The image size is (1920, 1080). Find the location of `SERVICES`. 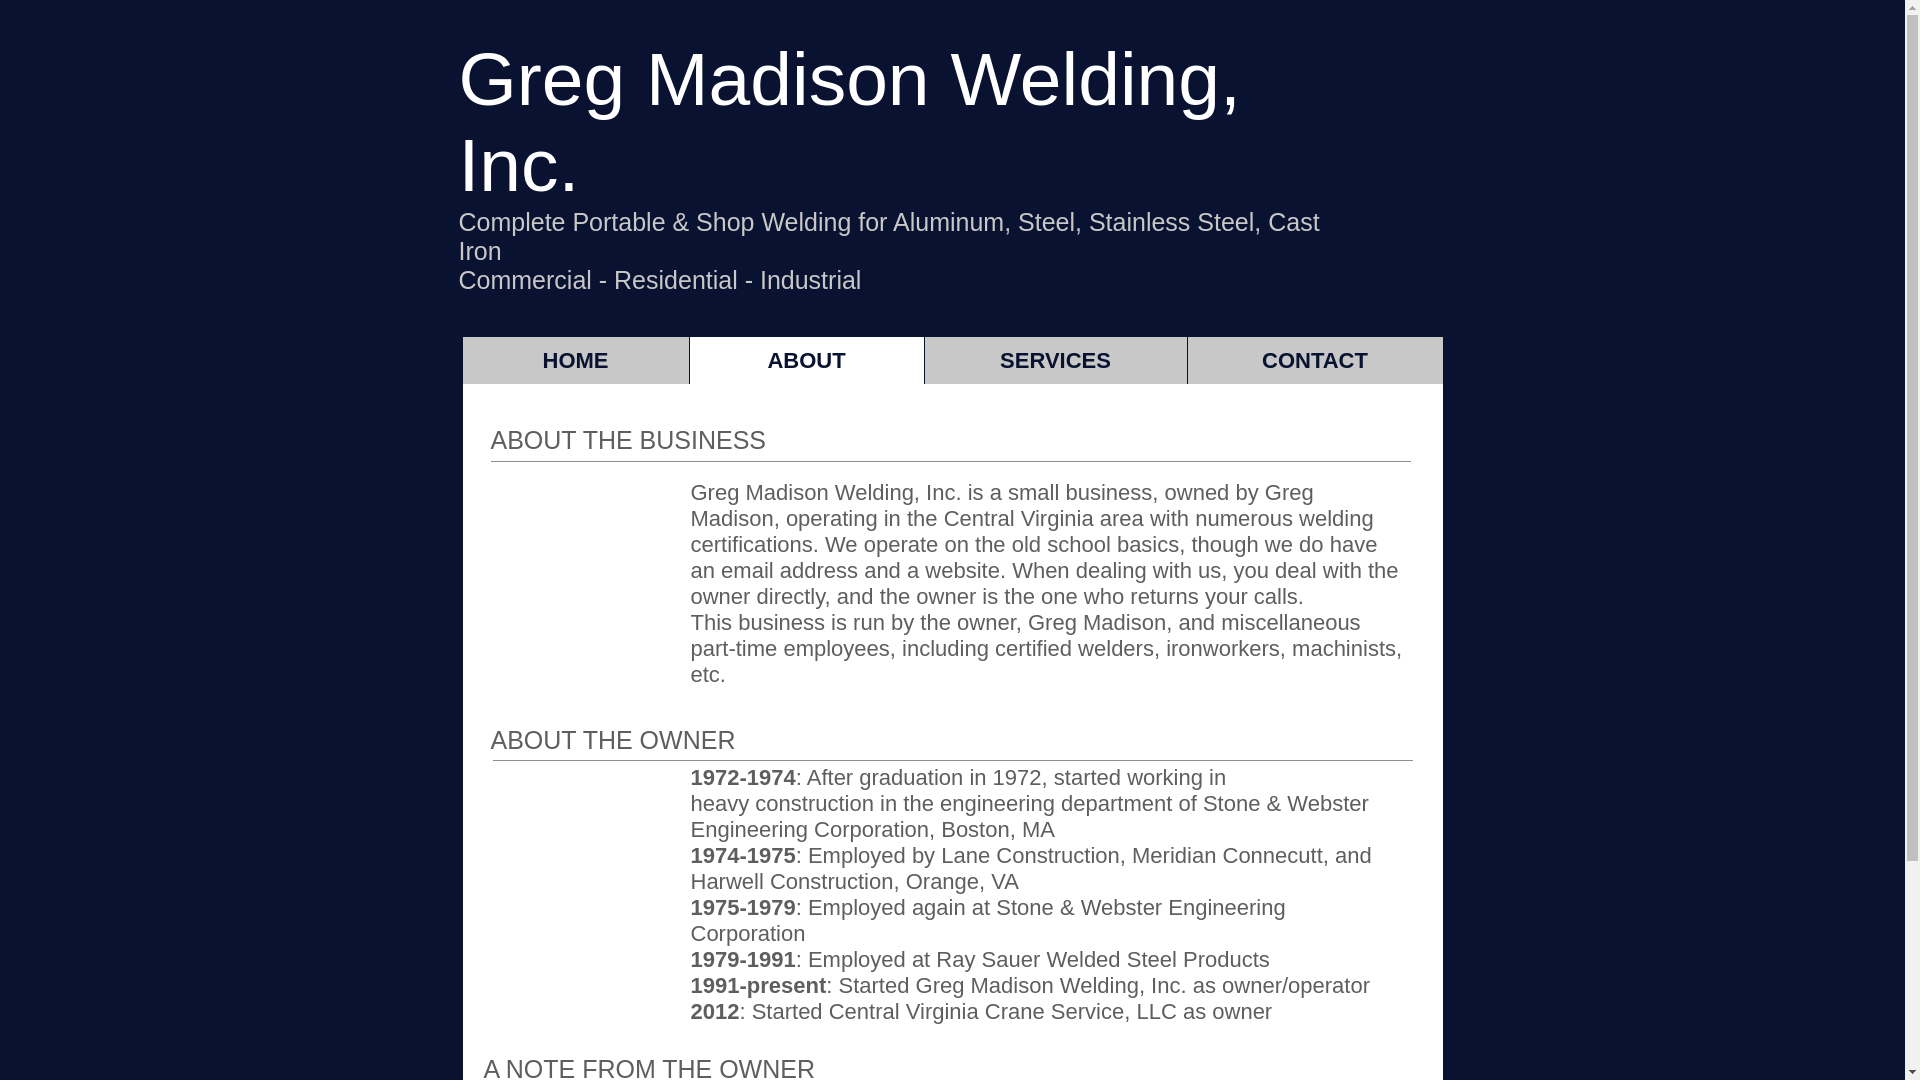

SERVICES is located at coordinates (1054, 360).